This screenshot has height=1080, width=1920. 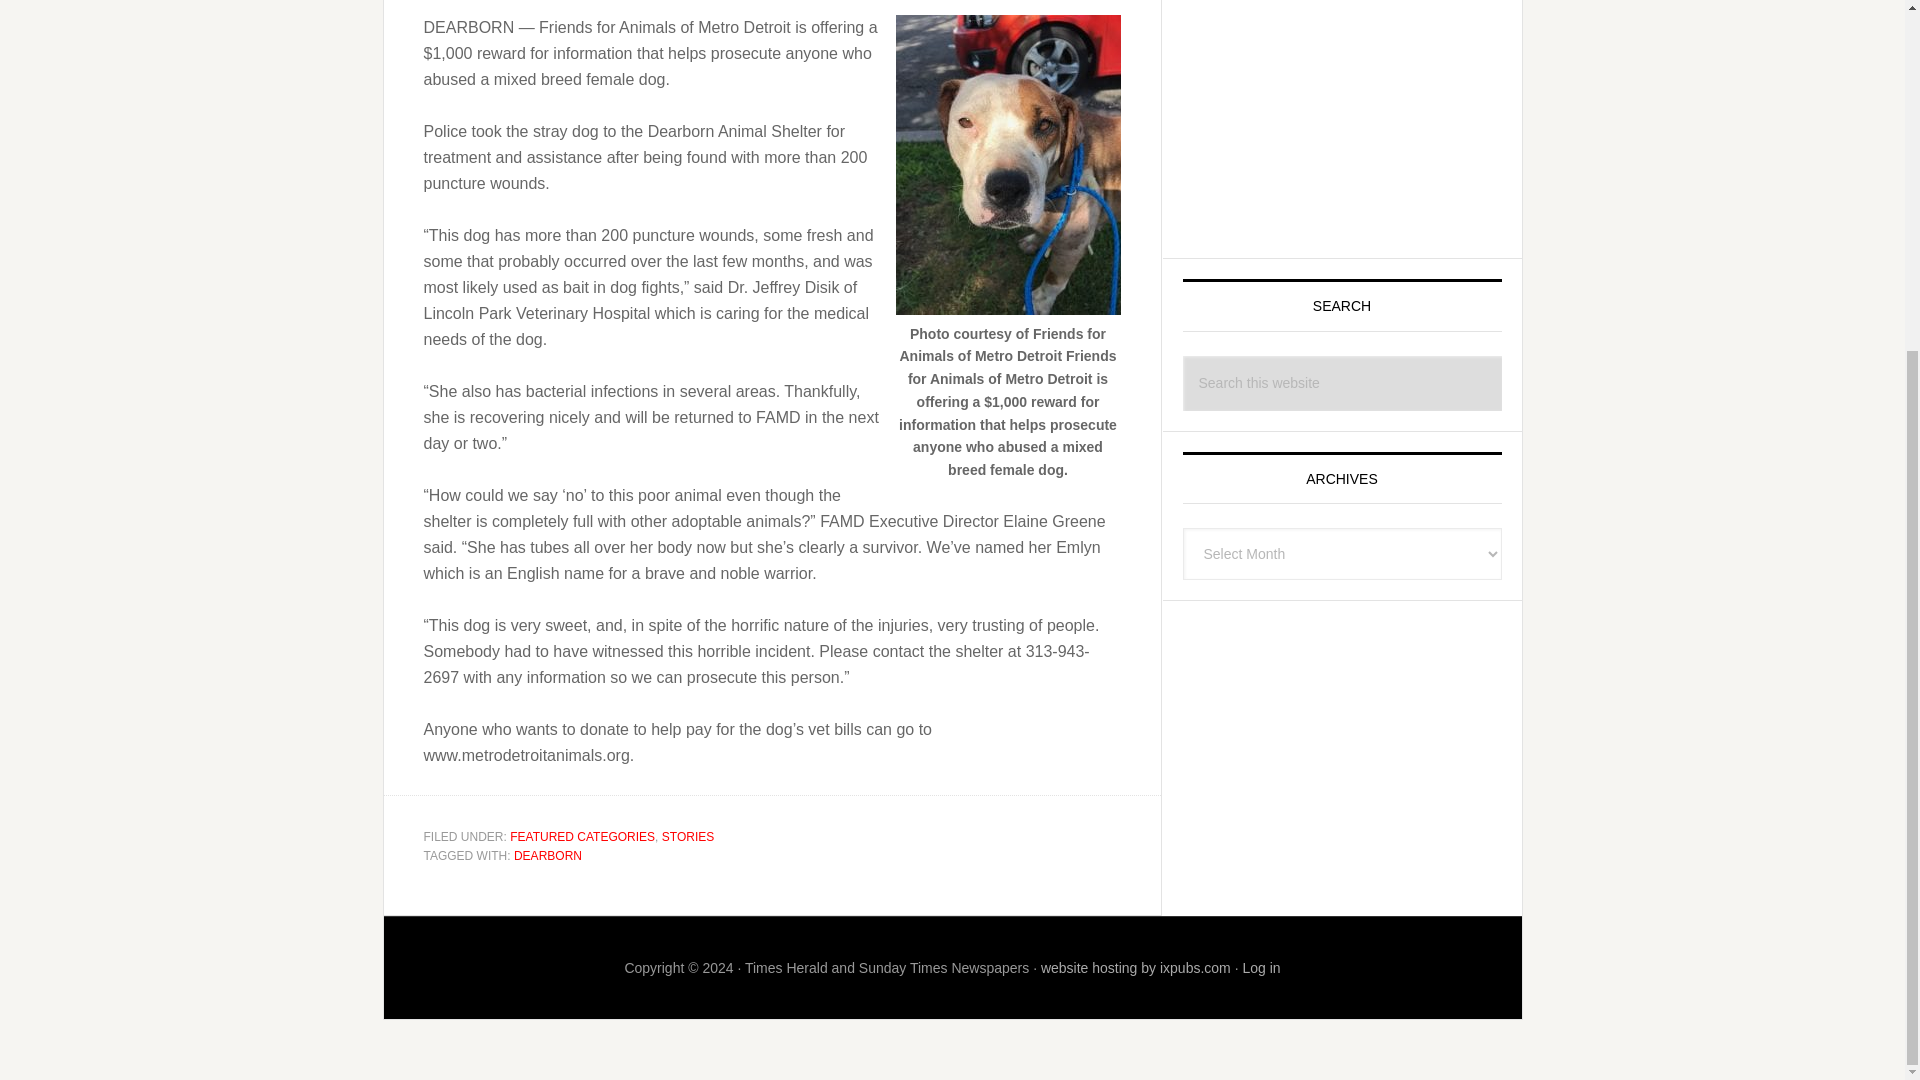 What do you see at coordinates (548, 855) in the screenshot?
I see `DEARBORN` at bounding box center [548, 855].